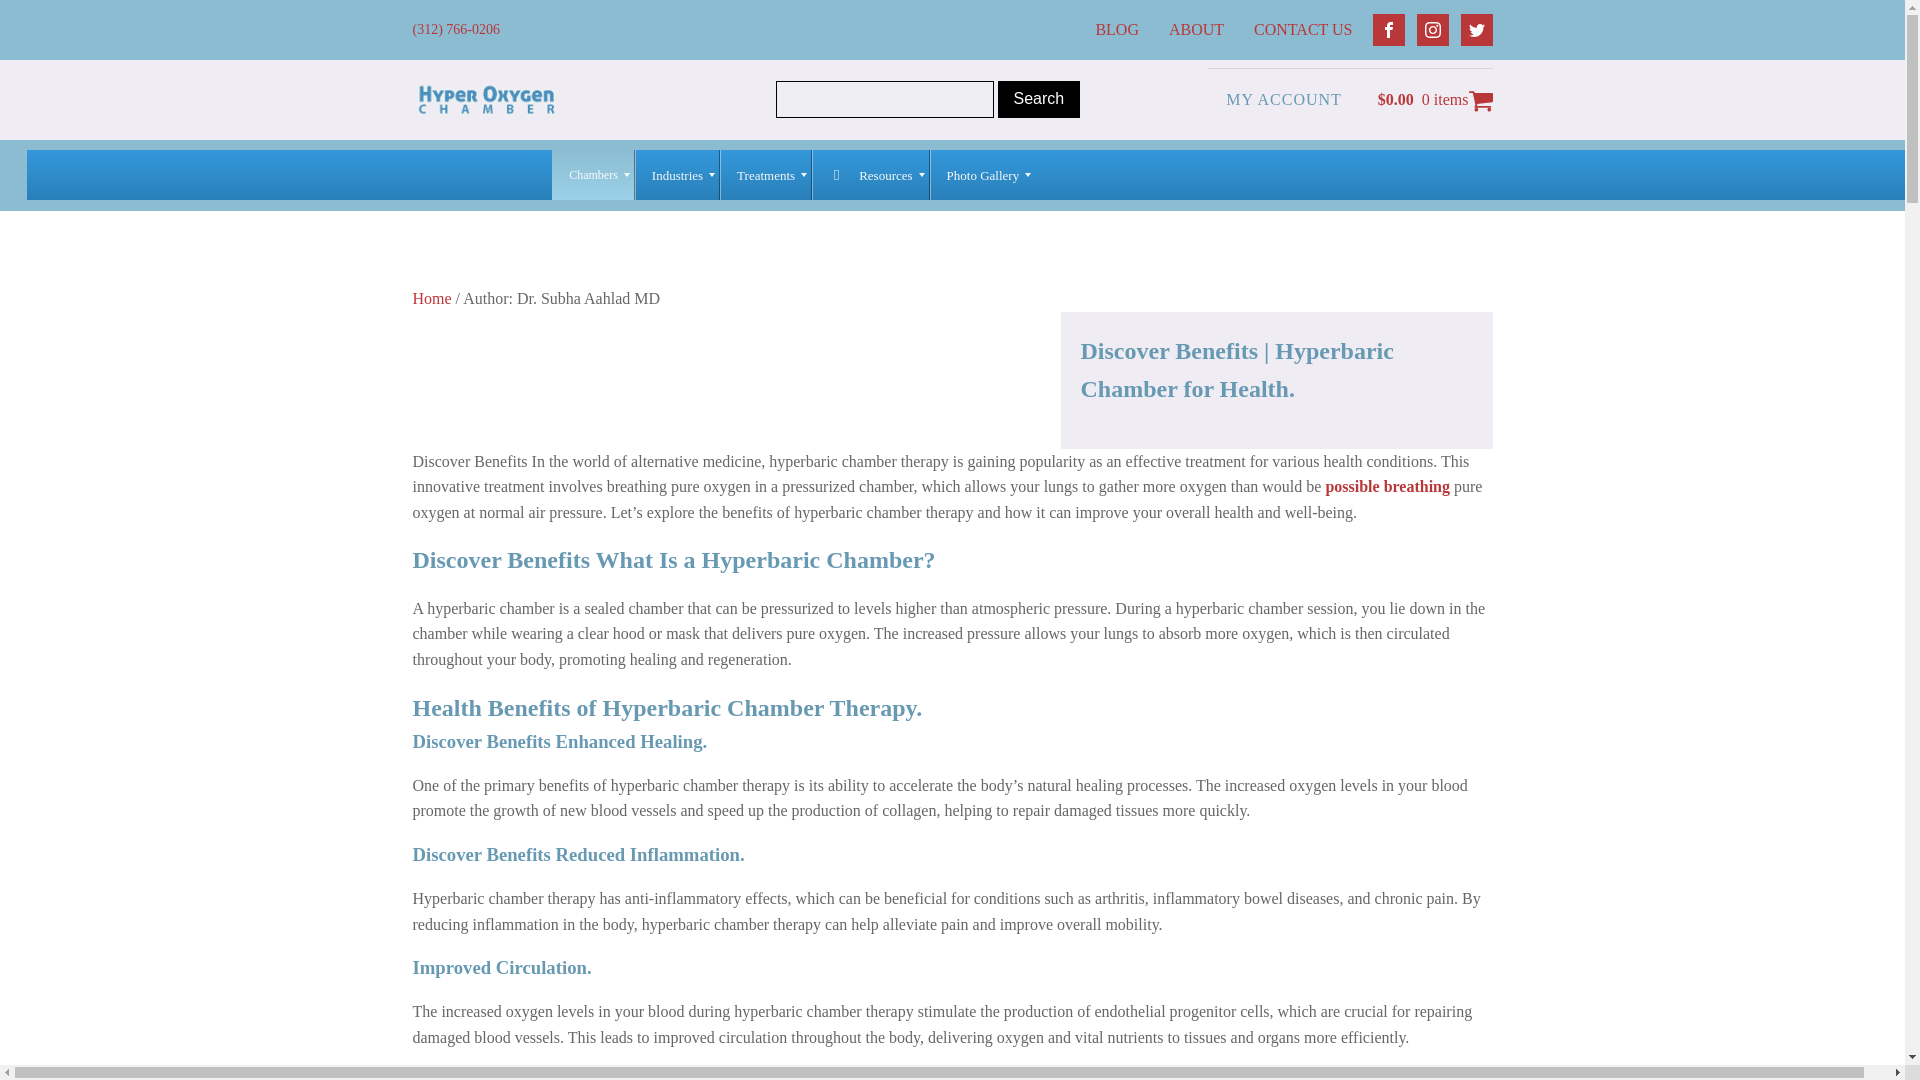 This screenshot has width=1920, height=1080. What do you see at coordinates (72, 164) in the screenshot?
I see `CHAMBERS` at bounding box center [72, 164].